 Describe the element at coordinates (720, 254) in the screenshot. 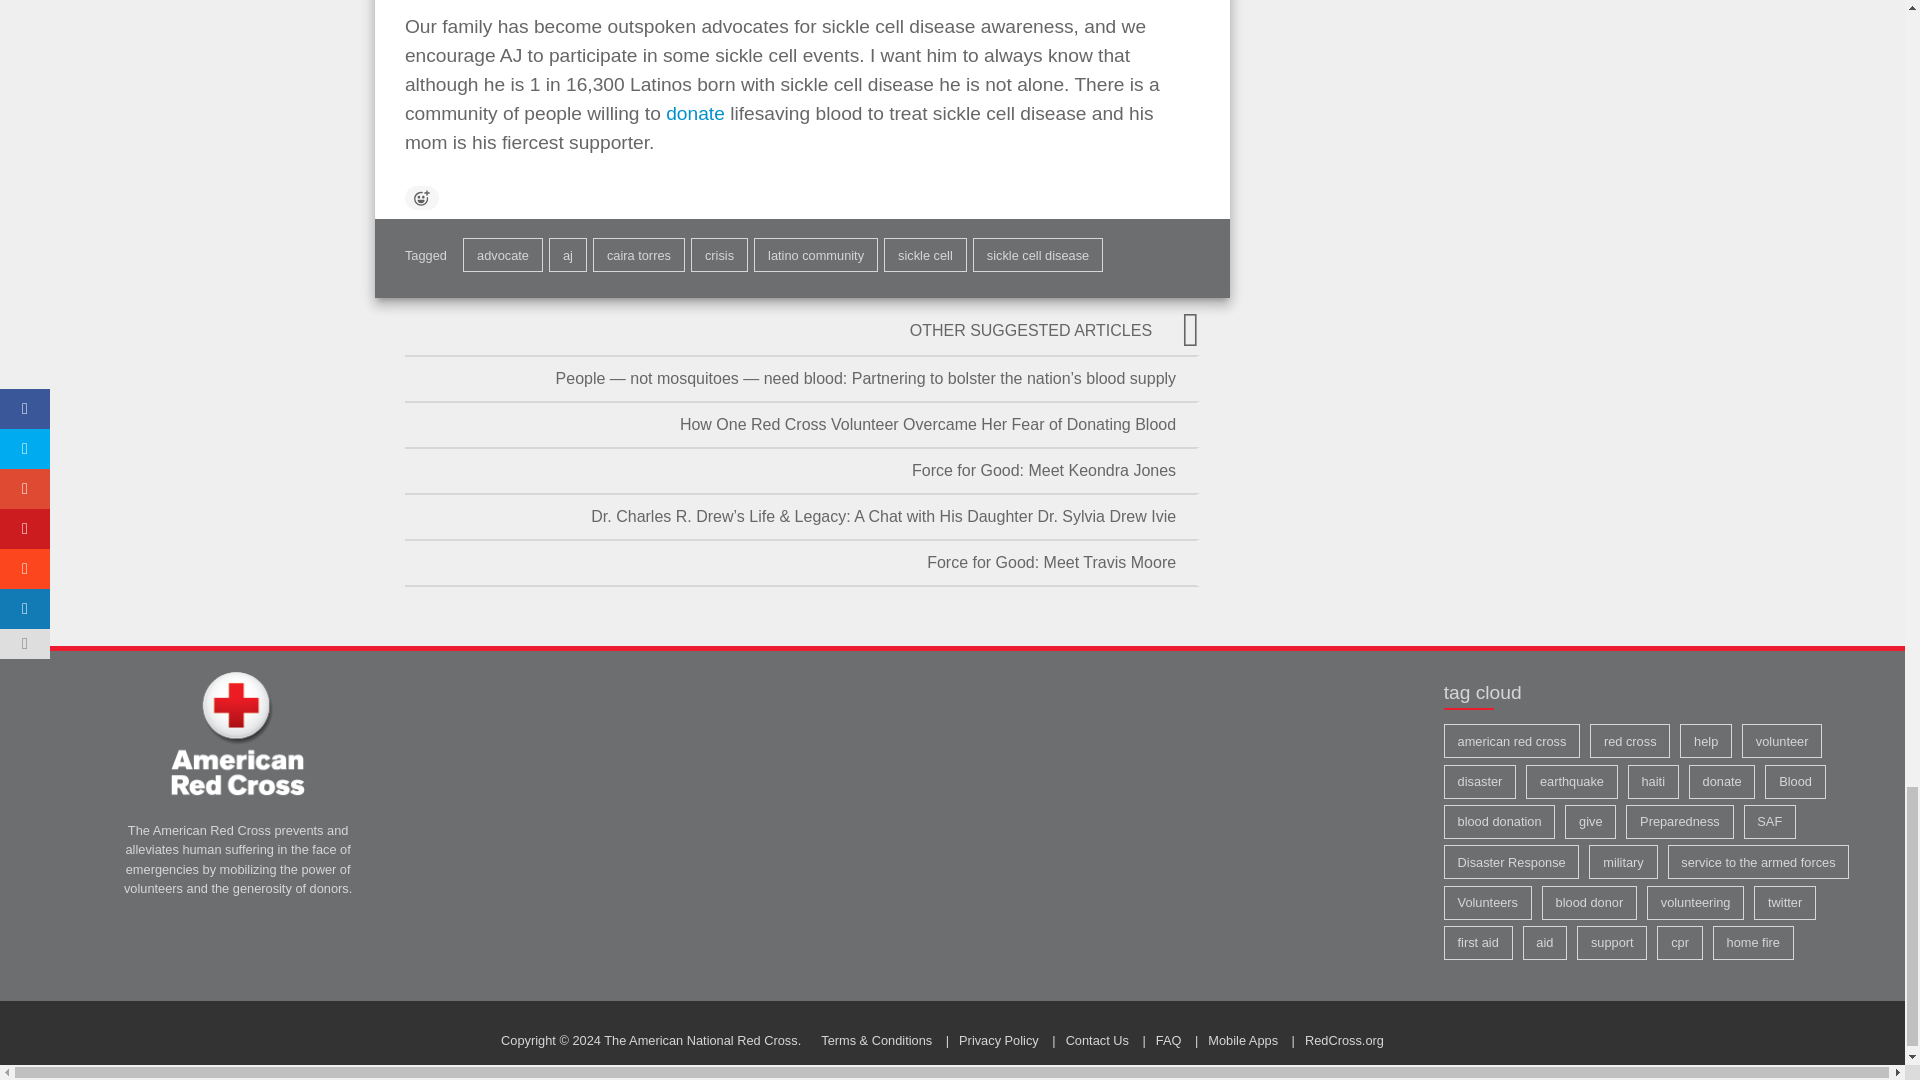

I see `crisis` at that location.